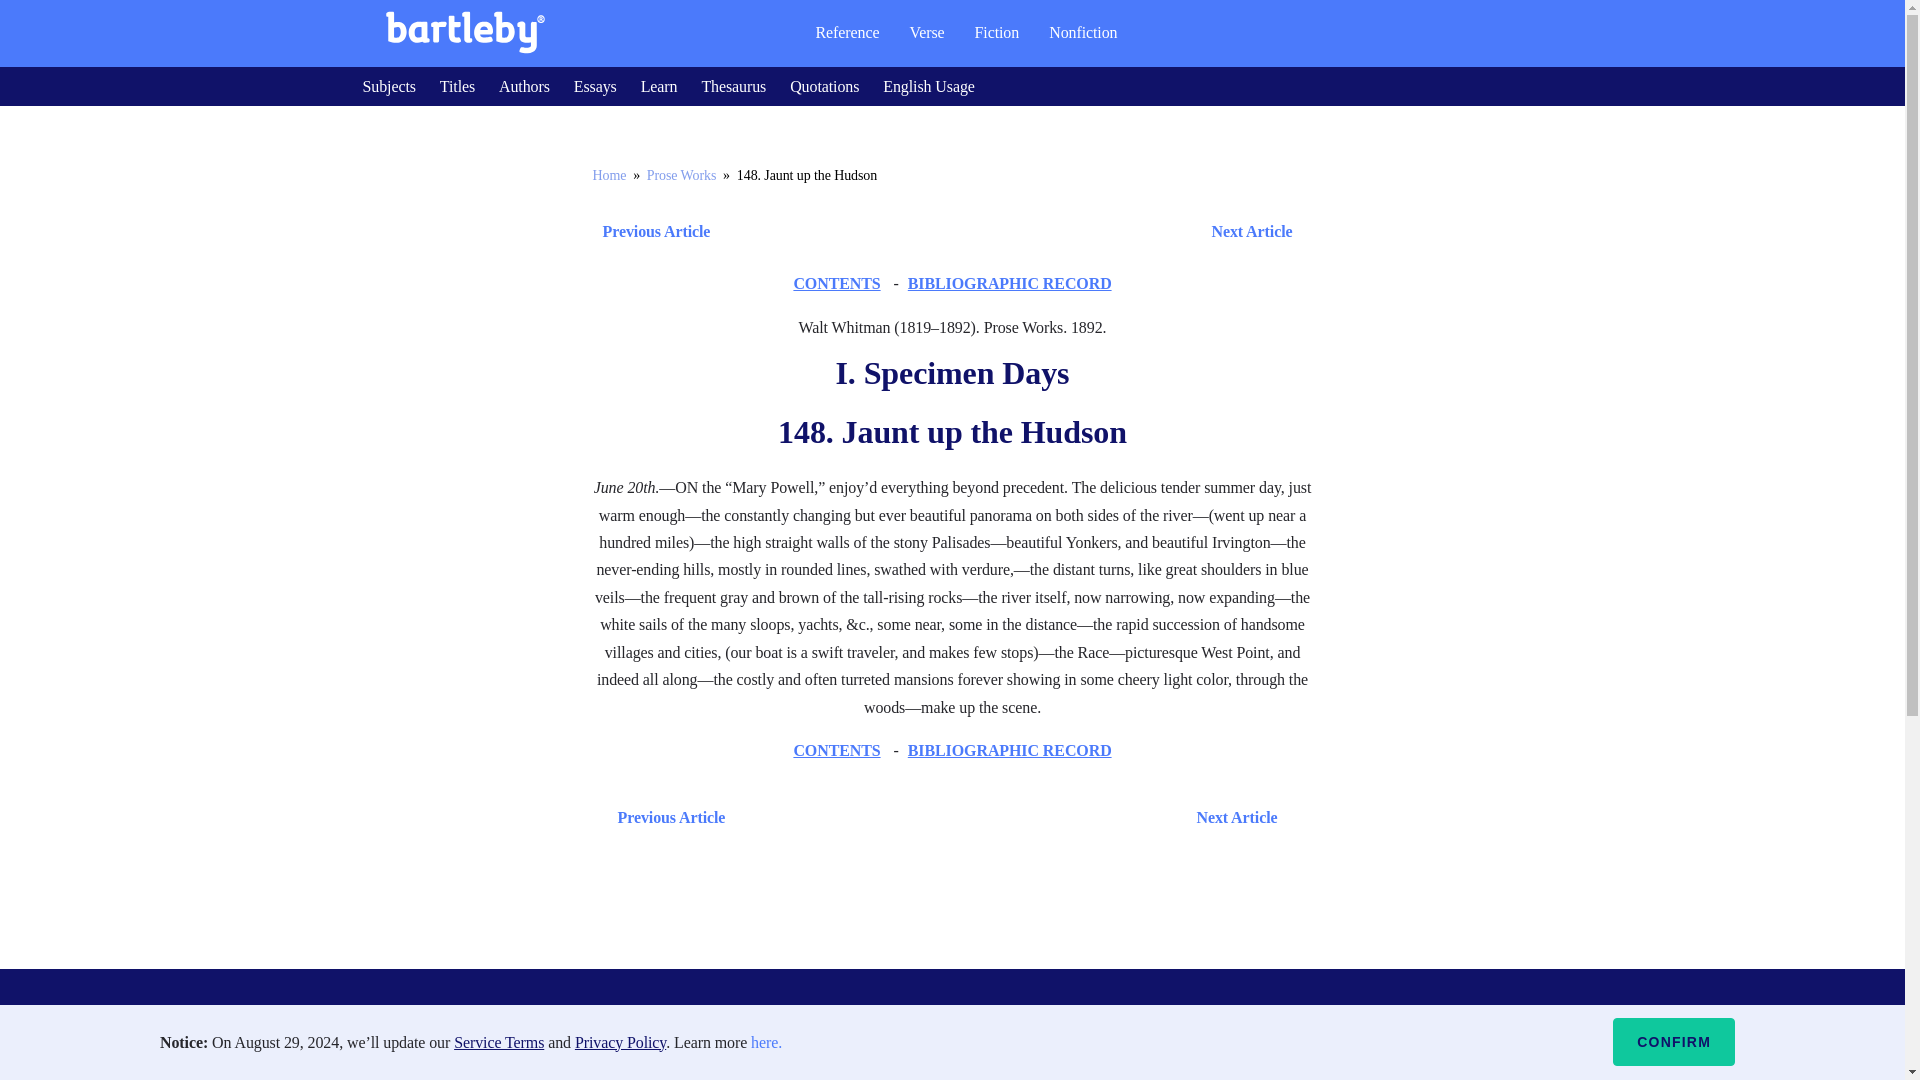  Describe the element at coordinates (1010, 750) in the screenshot. I see `BIBLIOGRAPHIC RECORD` at that location.